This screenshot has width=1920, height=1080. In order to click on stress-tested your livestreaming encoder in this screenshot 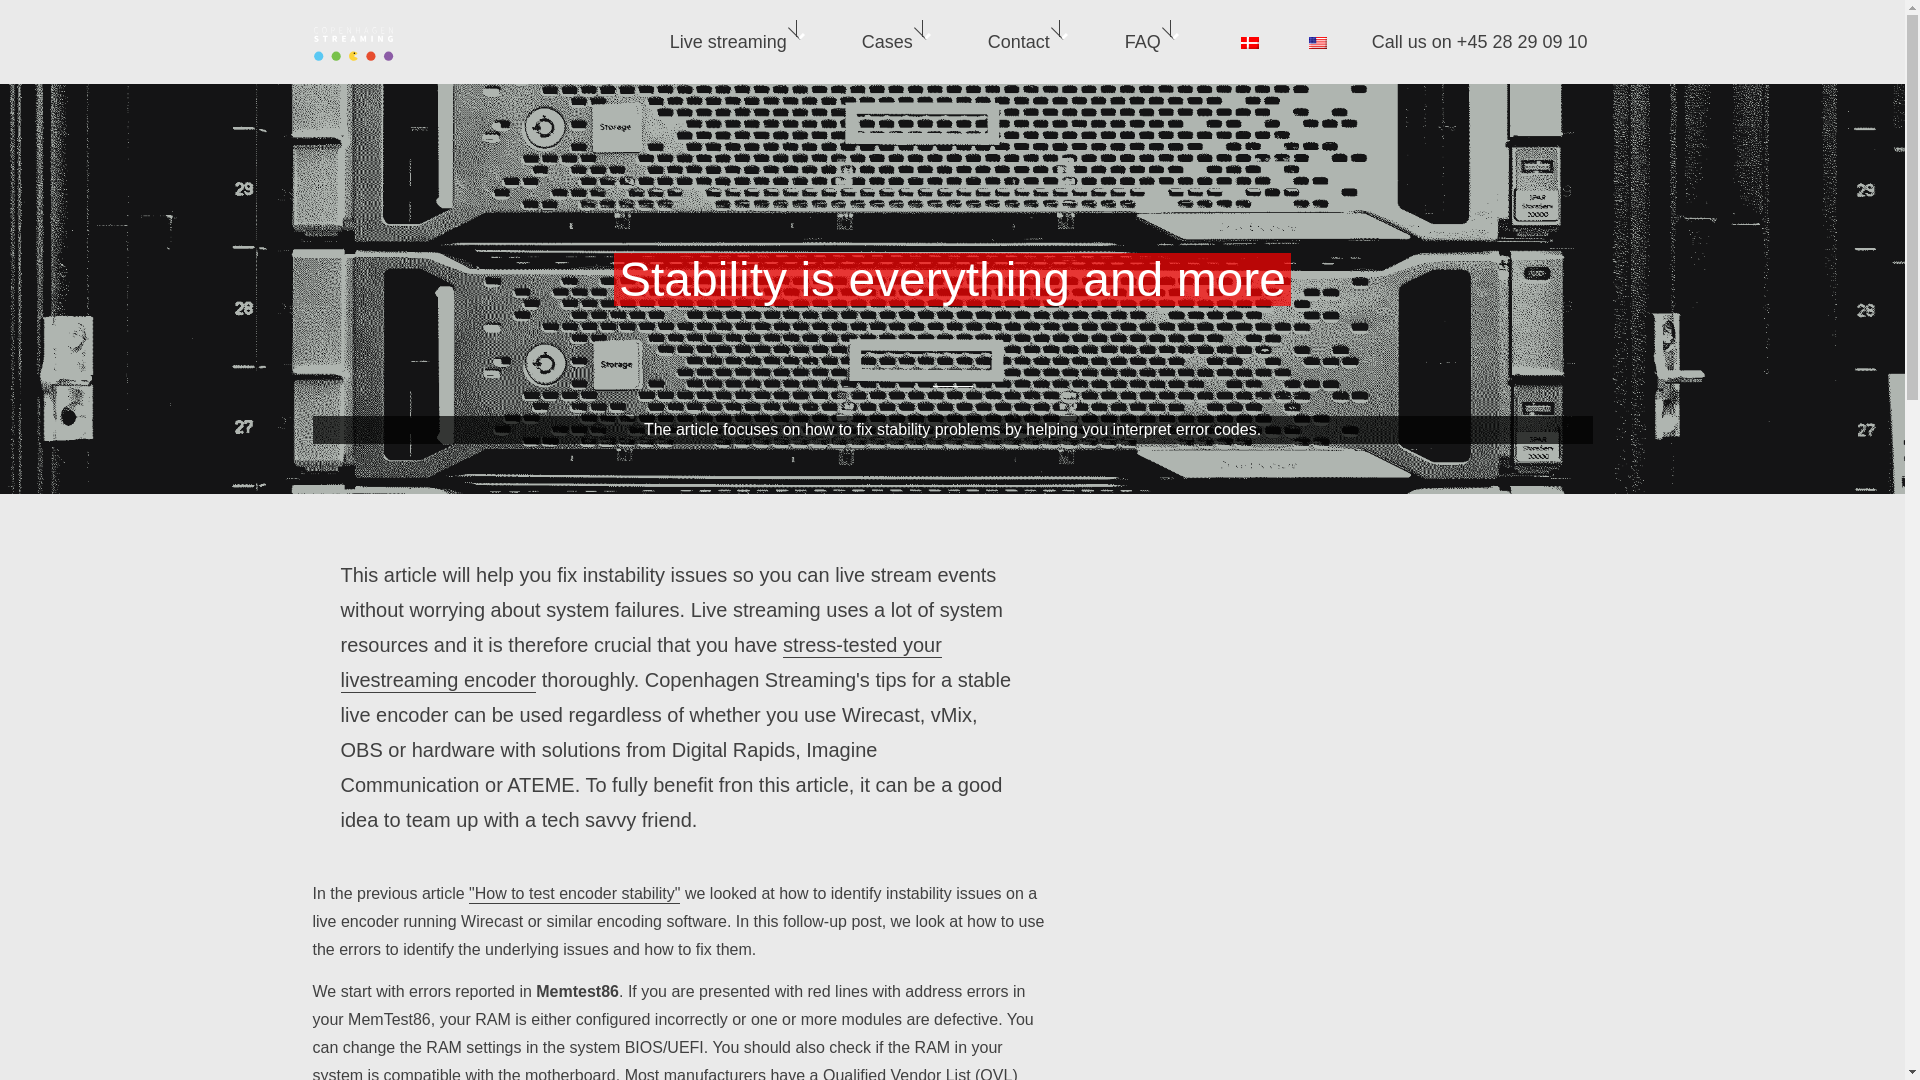, I will do `click(640, 663)`.